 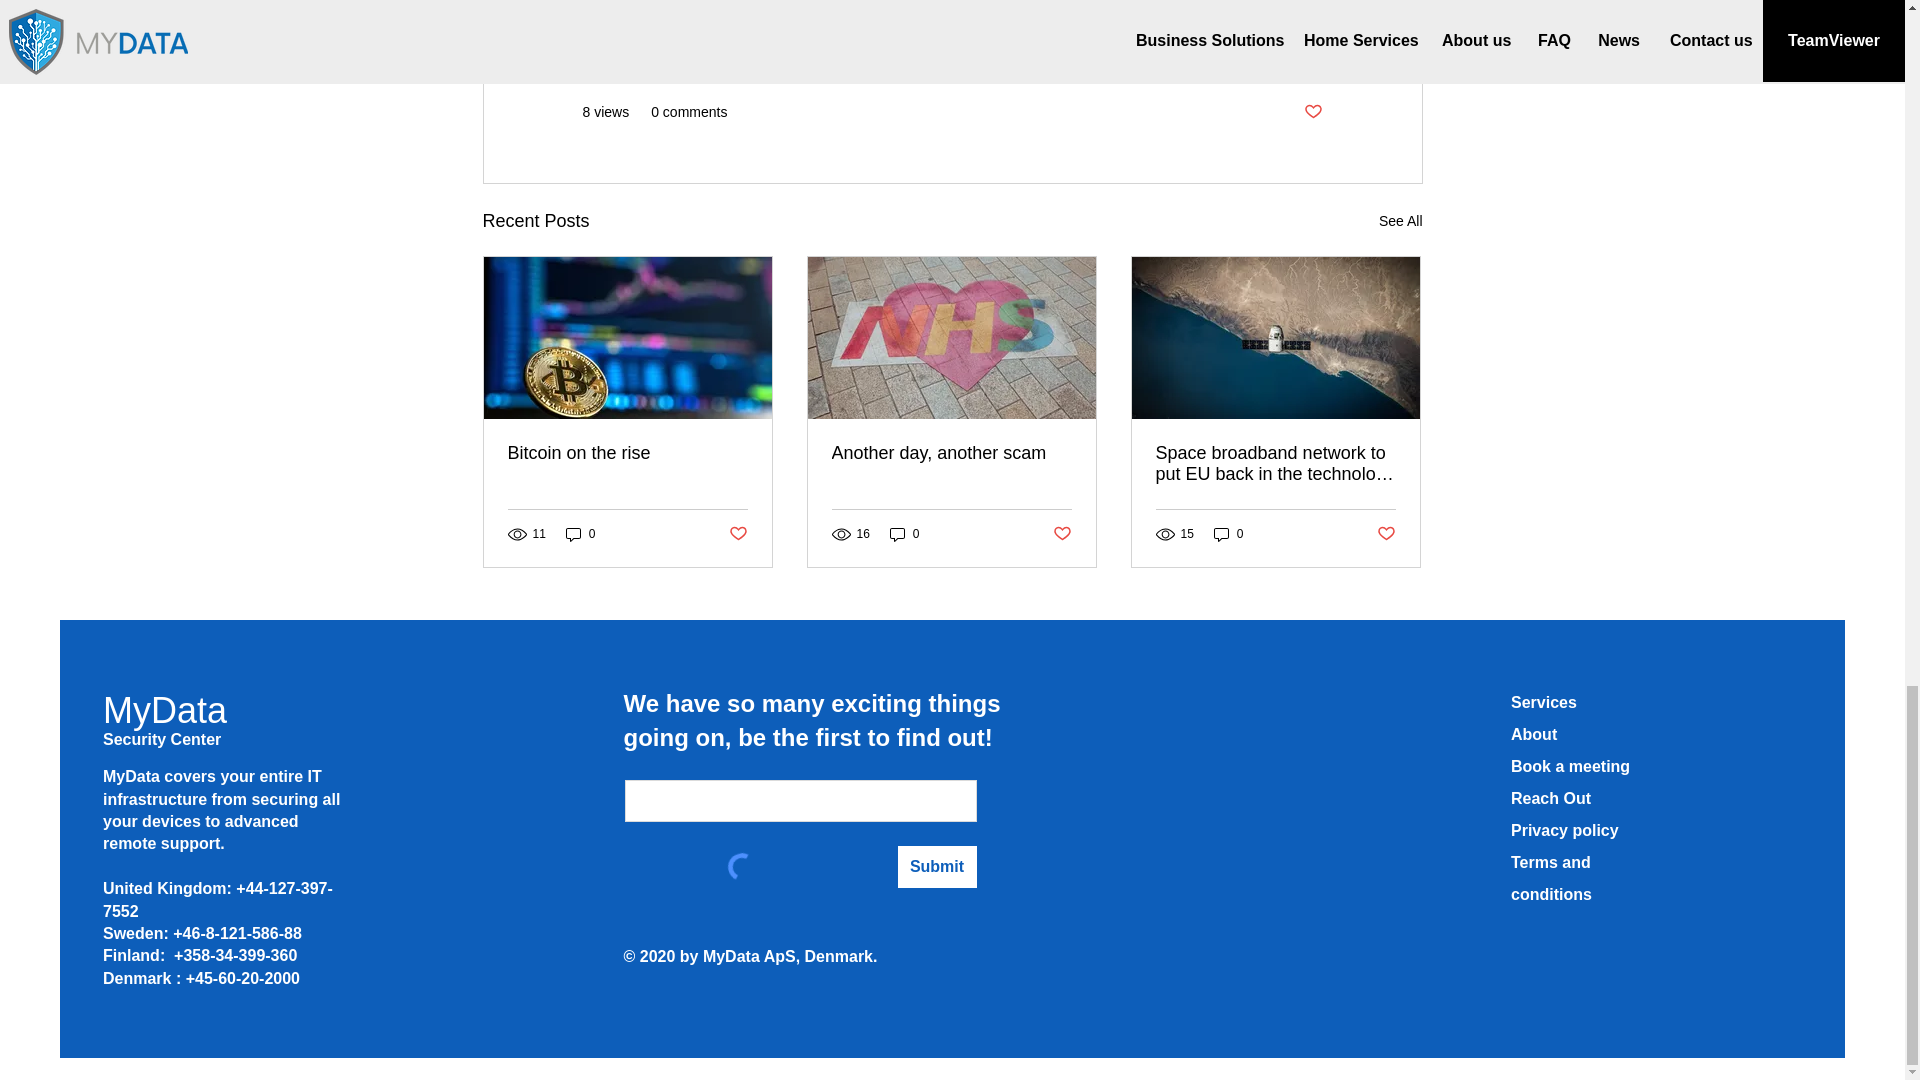 What do you see at coordinates (904, 534) in the screenshot?
I see `0` at bounding box center [904, 534].